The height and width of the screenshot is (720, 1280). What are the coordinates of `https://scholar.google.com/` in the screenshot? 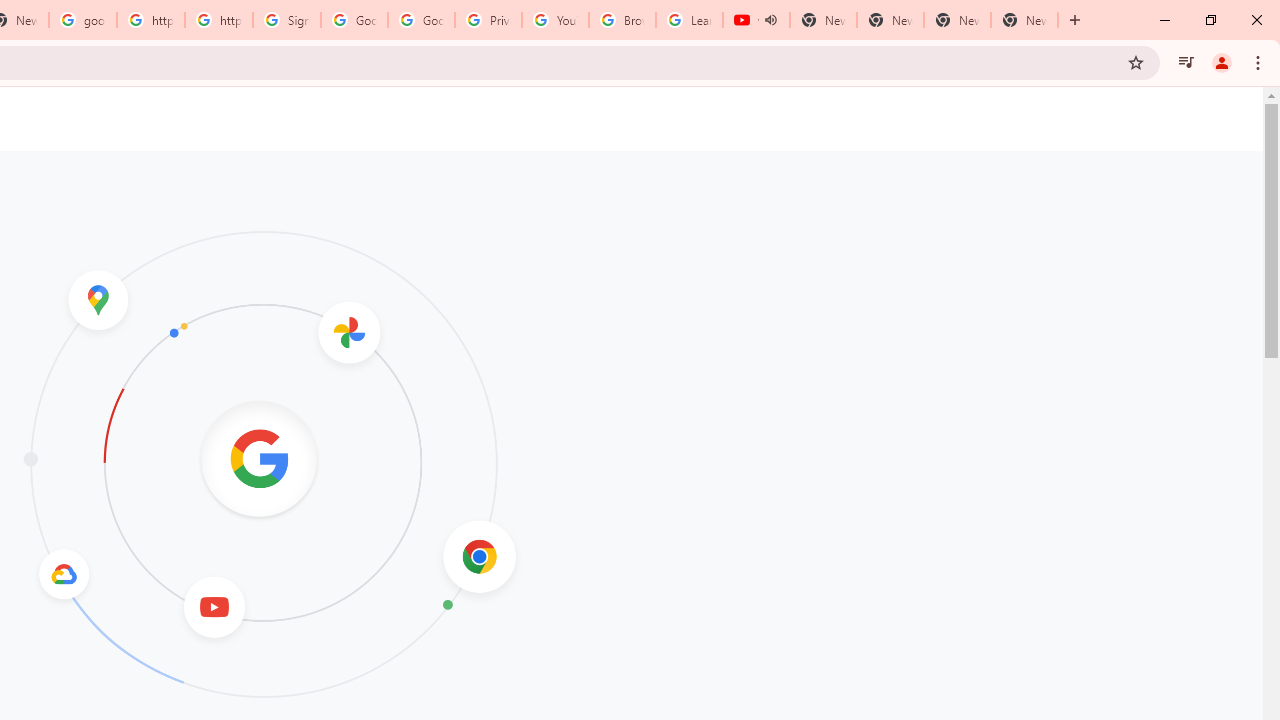 It's located at (150, 20).